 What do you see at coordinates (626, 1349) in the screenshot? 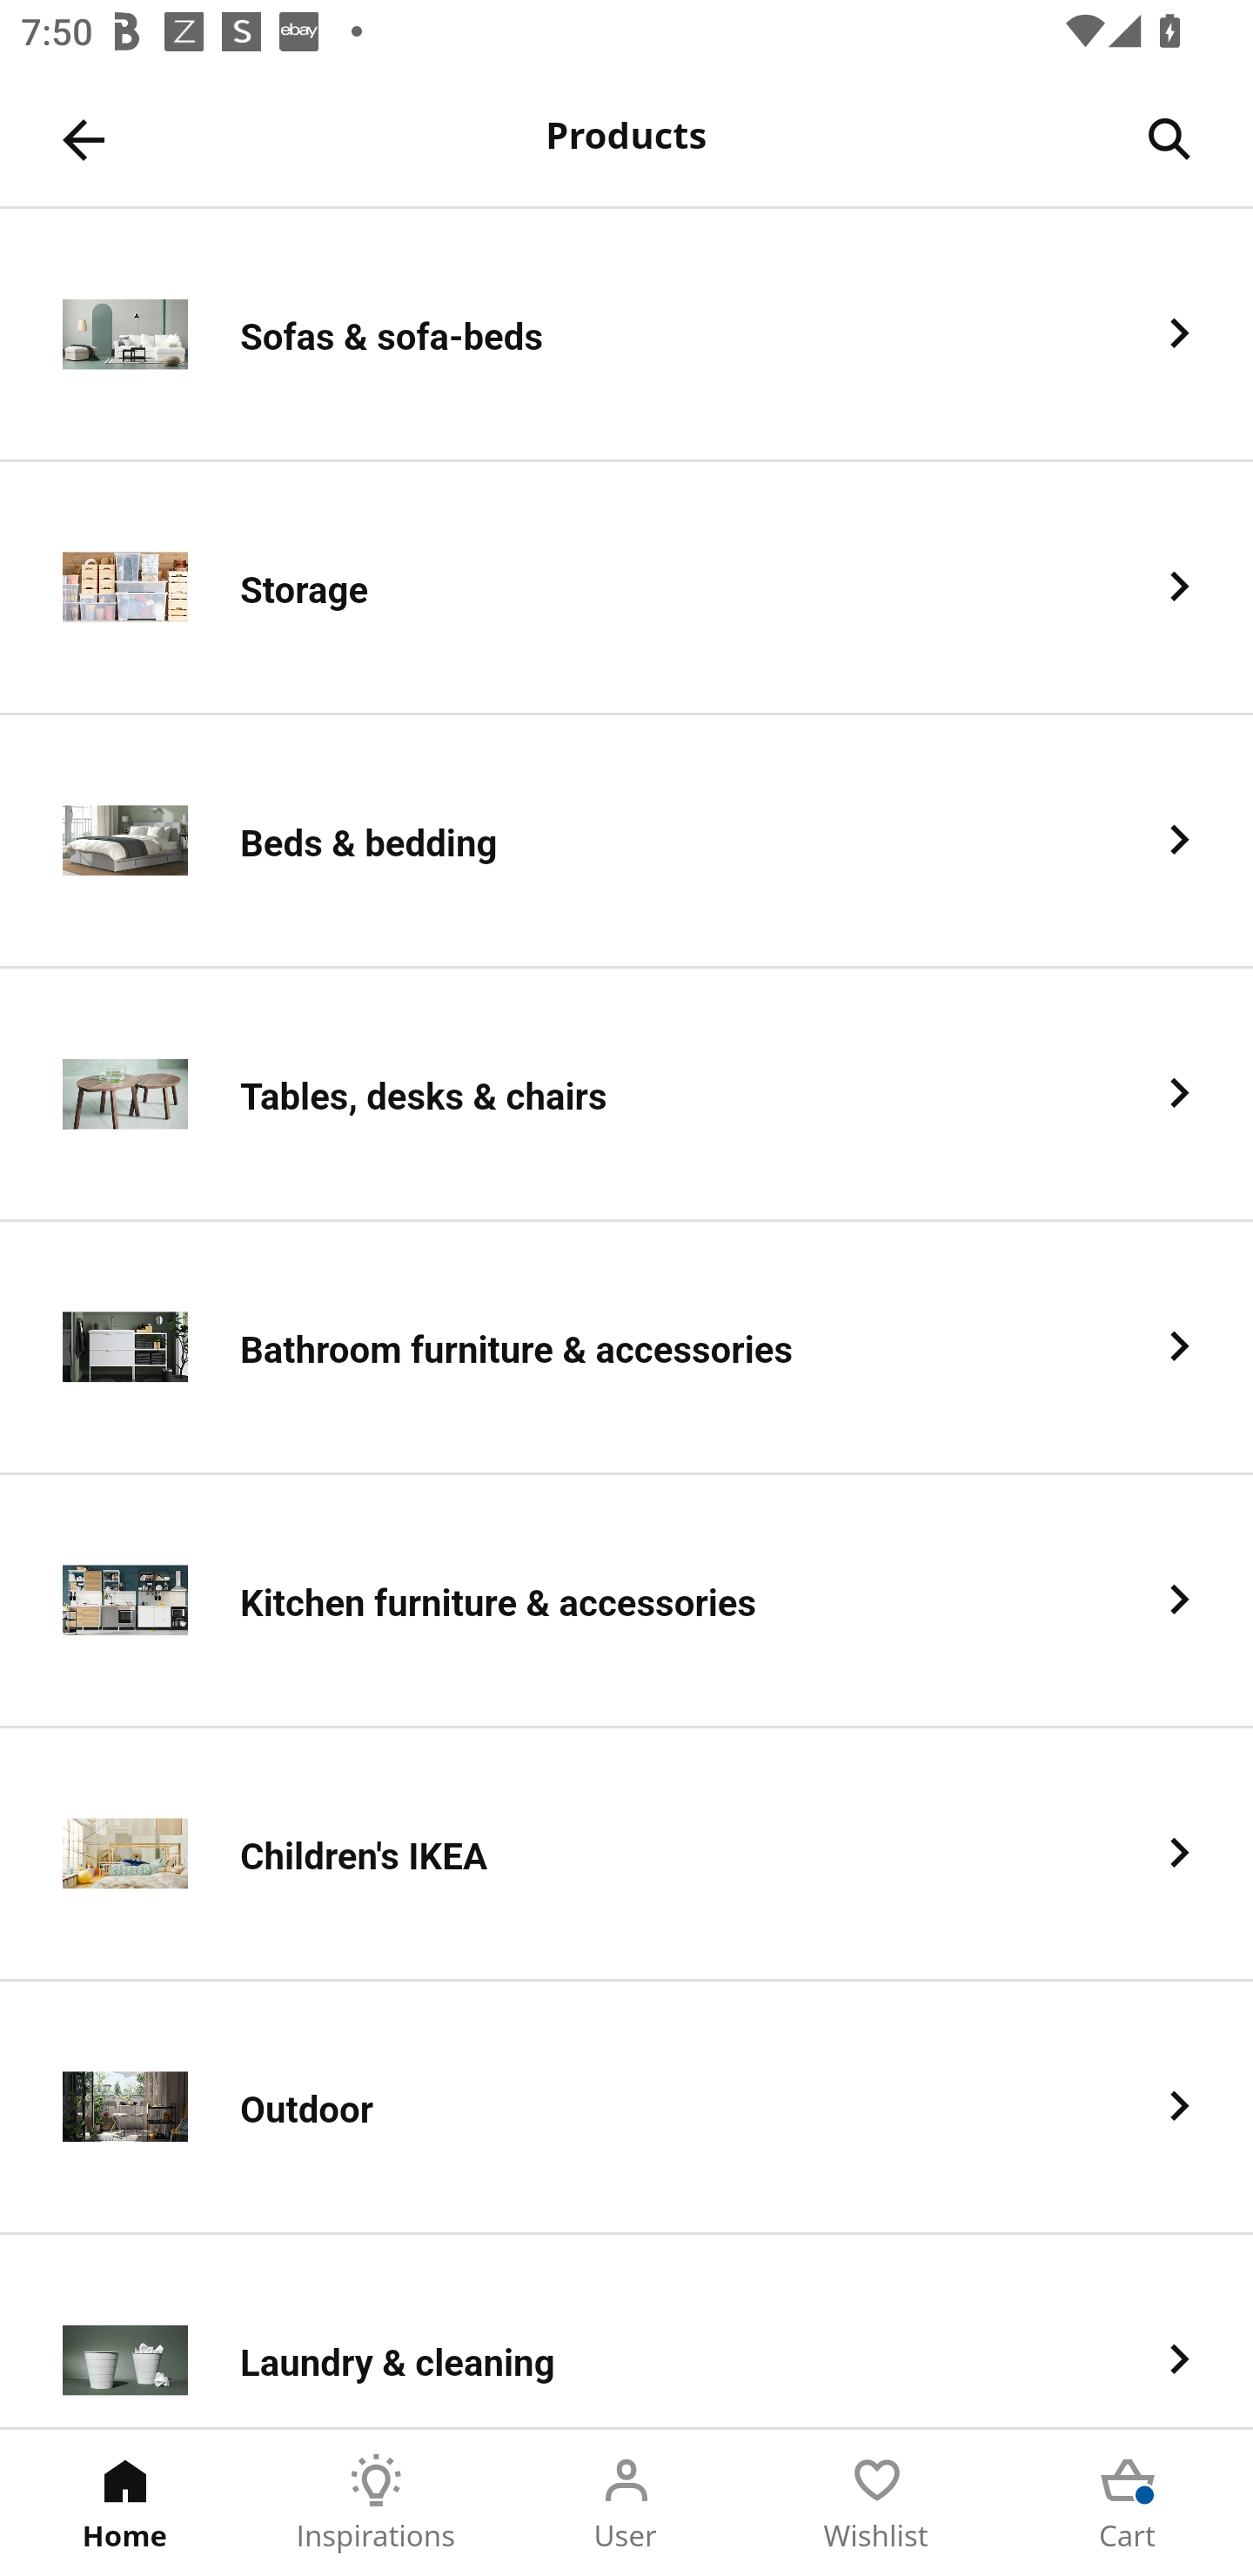
I see `Bathroom furniture & accessories` at bounding box center [626, 1349].